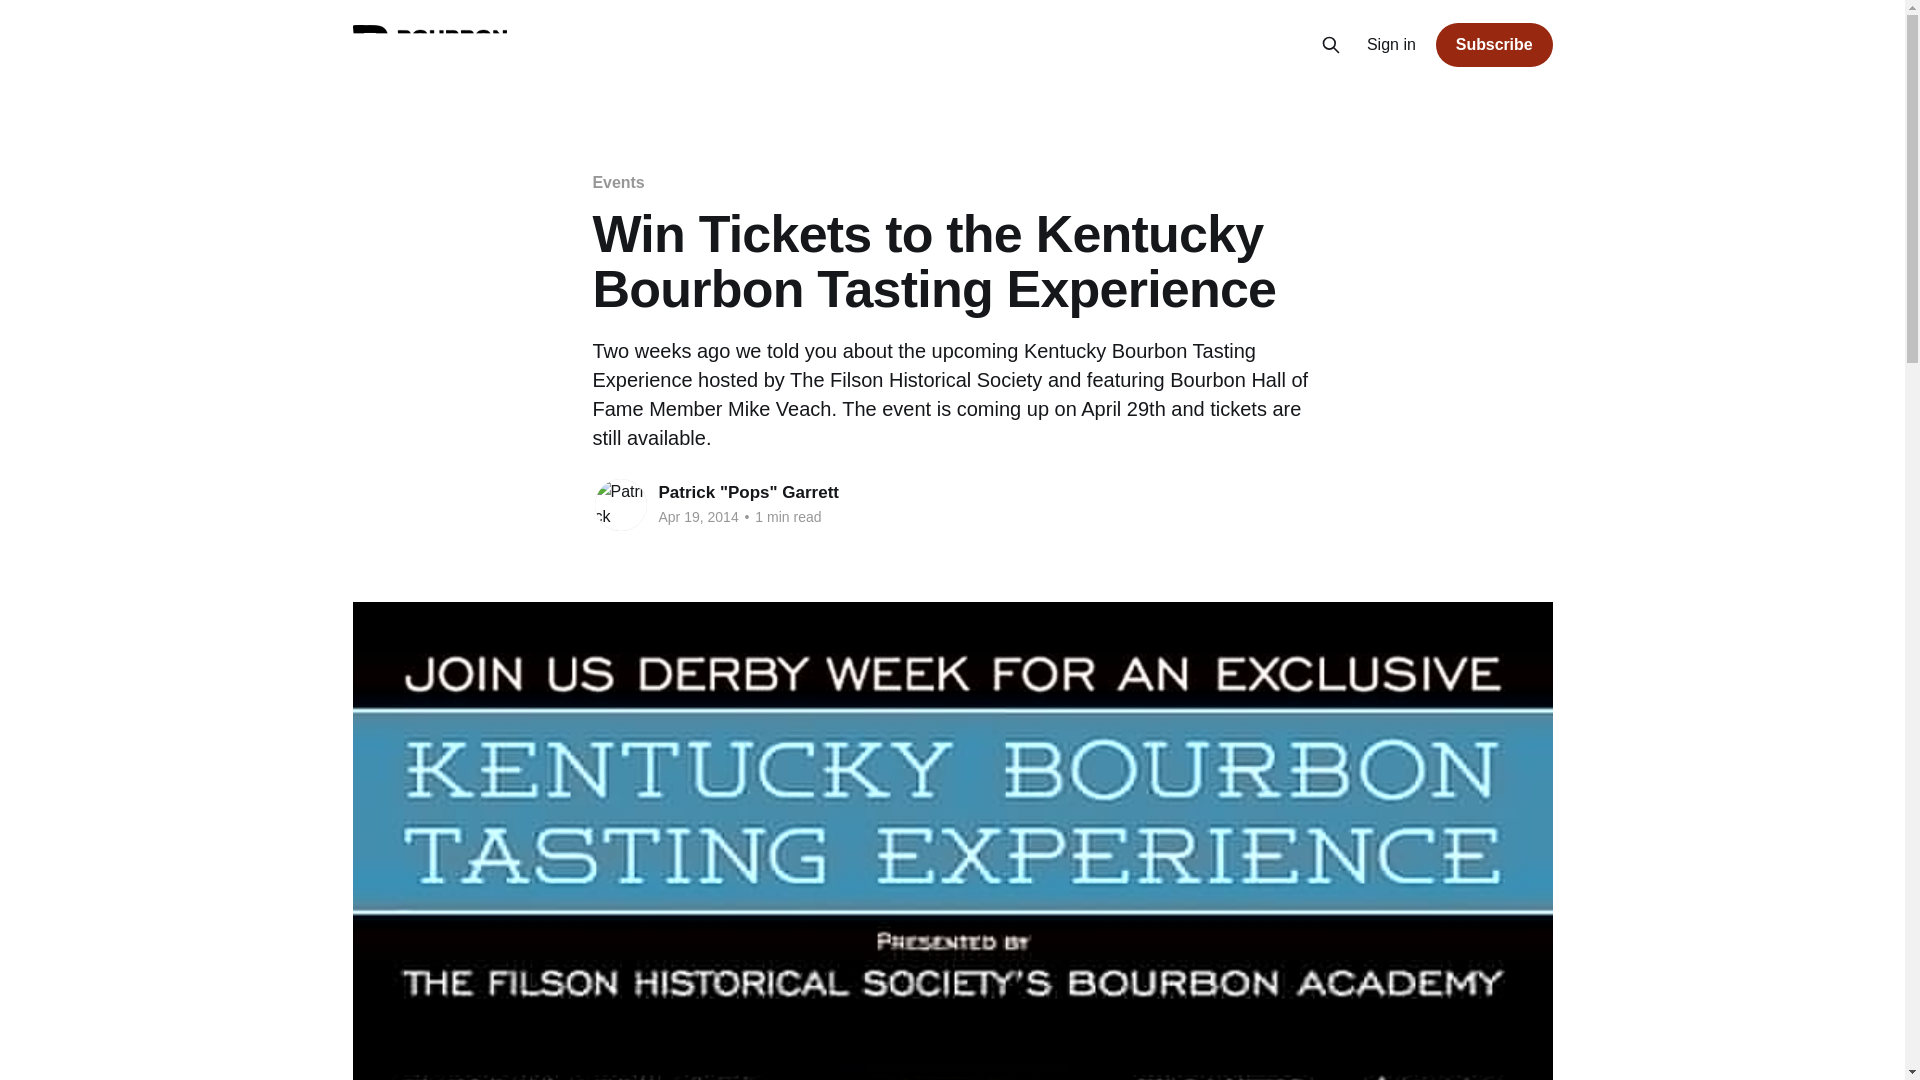 Image resolution: width=1920 pixels, height=1080 pixels. Describe the element at coordinates (748, 492) in the screenshot. I see `Patrick "Pops" Garrett` at that location.